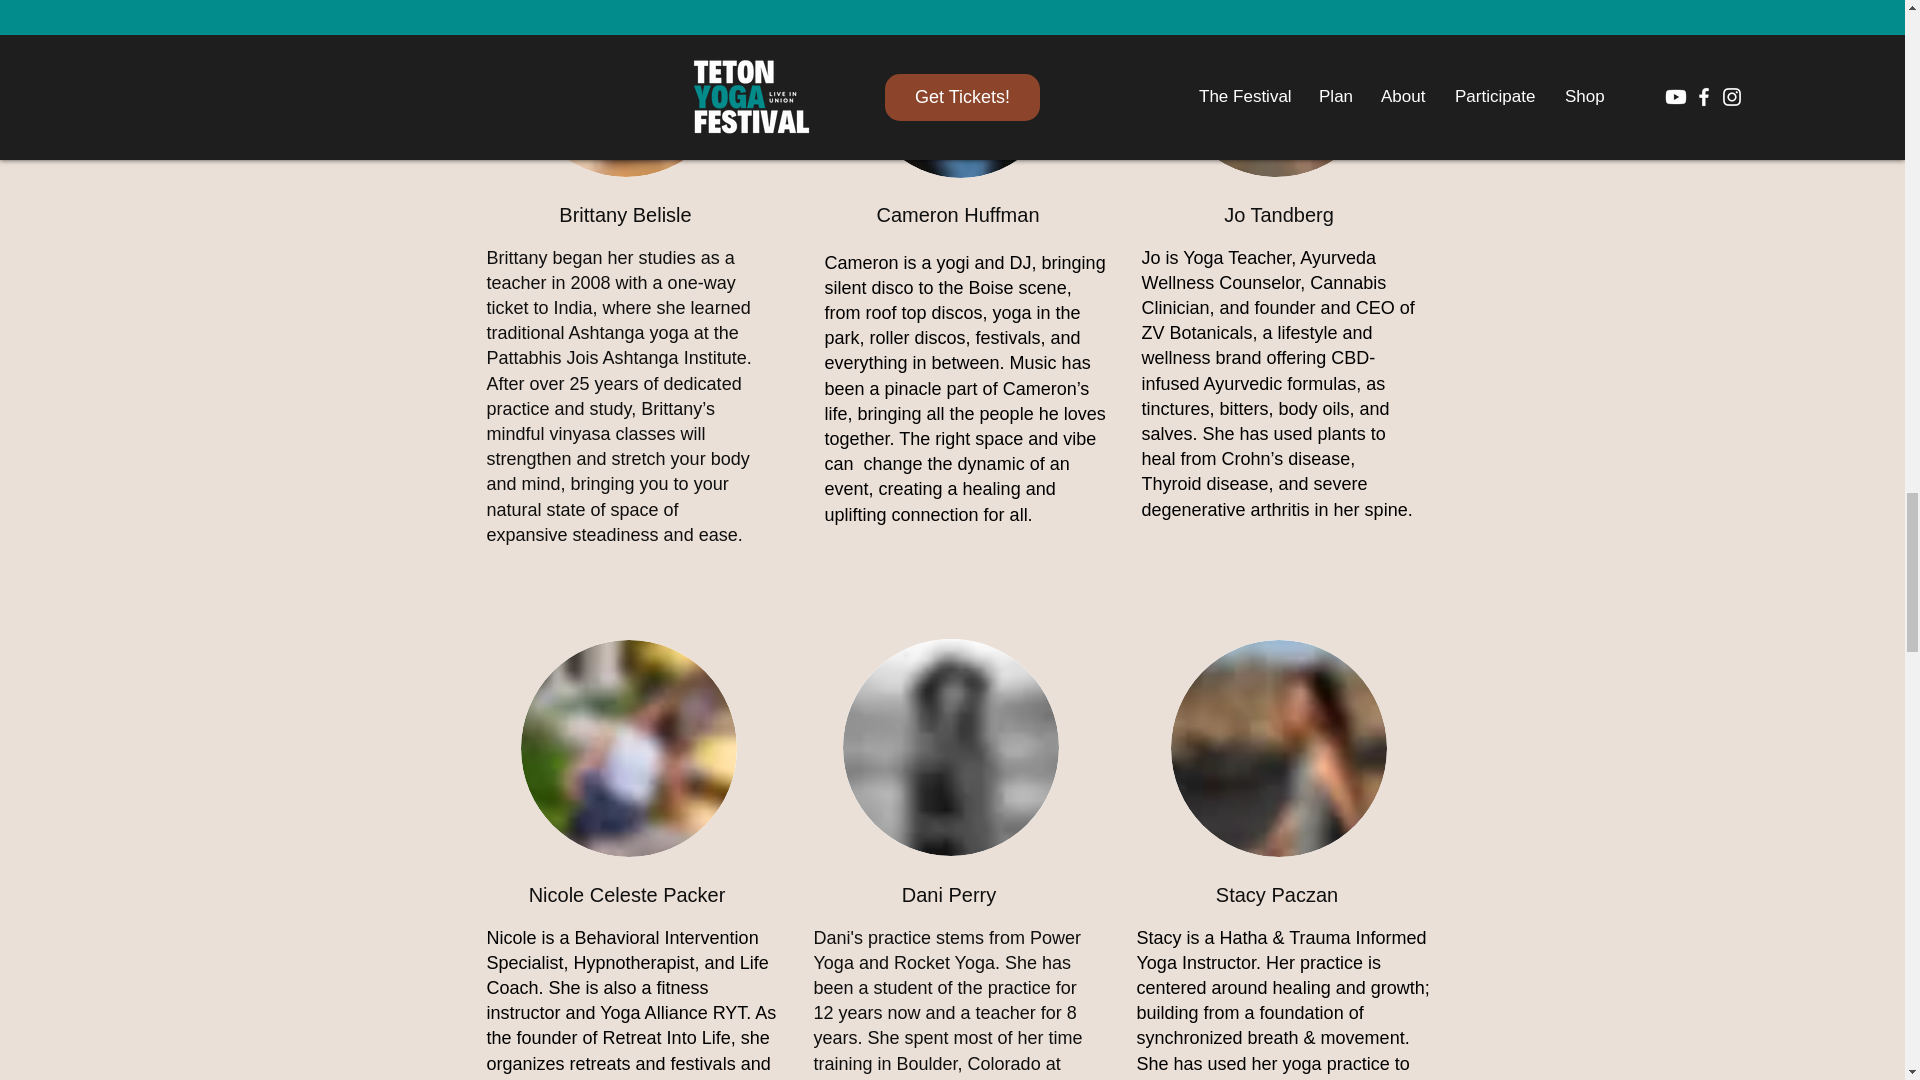 The width and height of the screenshot is (1920, 1080). What do you see at coordinates (1278, 748) in the screenshot?
I see `Deidre Norman` at bounding box center [1278, 748].